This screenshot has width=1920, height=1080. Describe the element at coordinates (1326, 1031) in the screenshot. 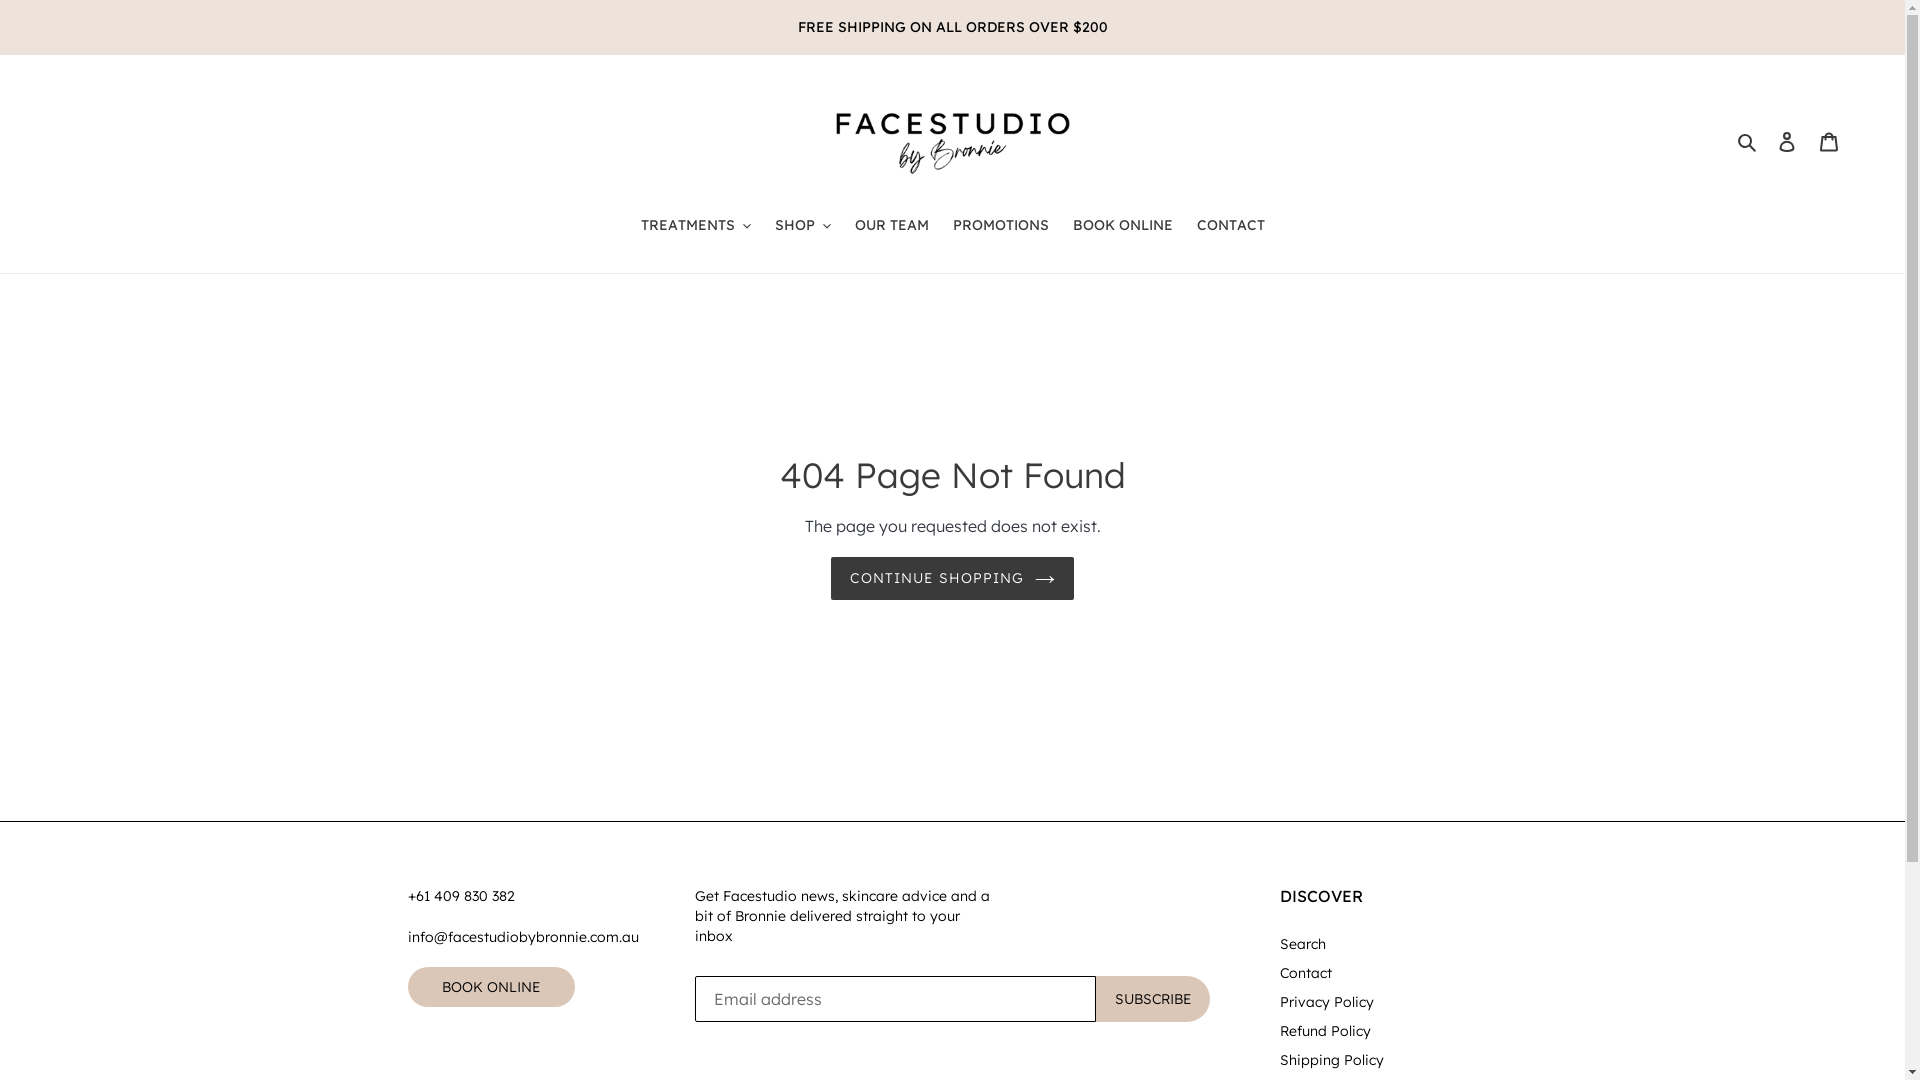

I see `Refund Policy` at that location.